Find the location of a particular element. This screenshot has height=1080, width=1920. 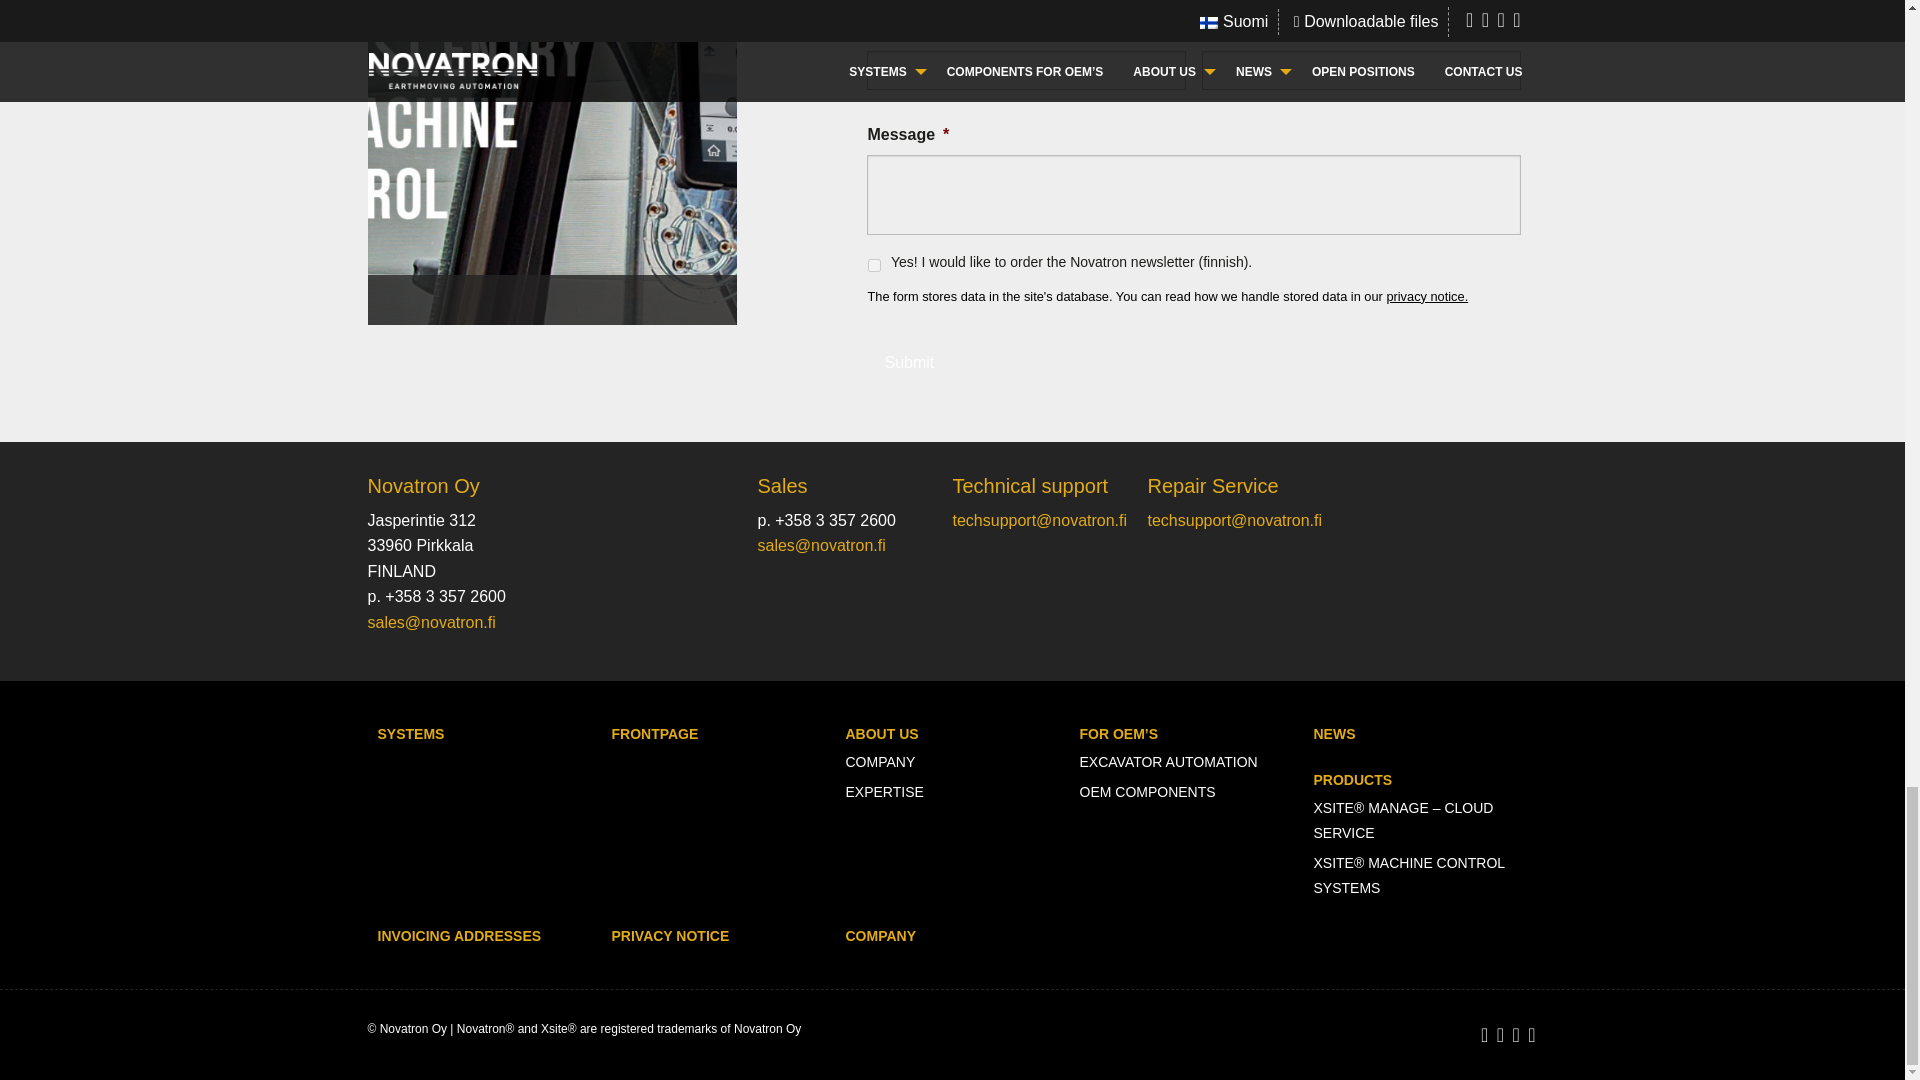

Submit is located at coordinates (908, 362).